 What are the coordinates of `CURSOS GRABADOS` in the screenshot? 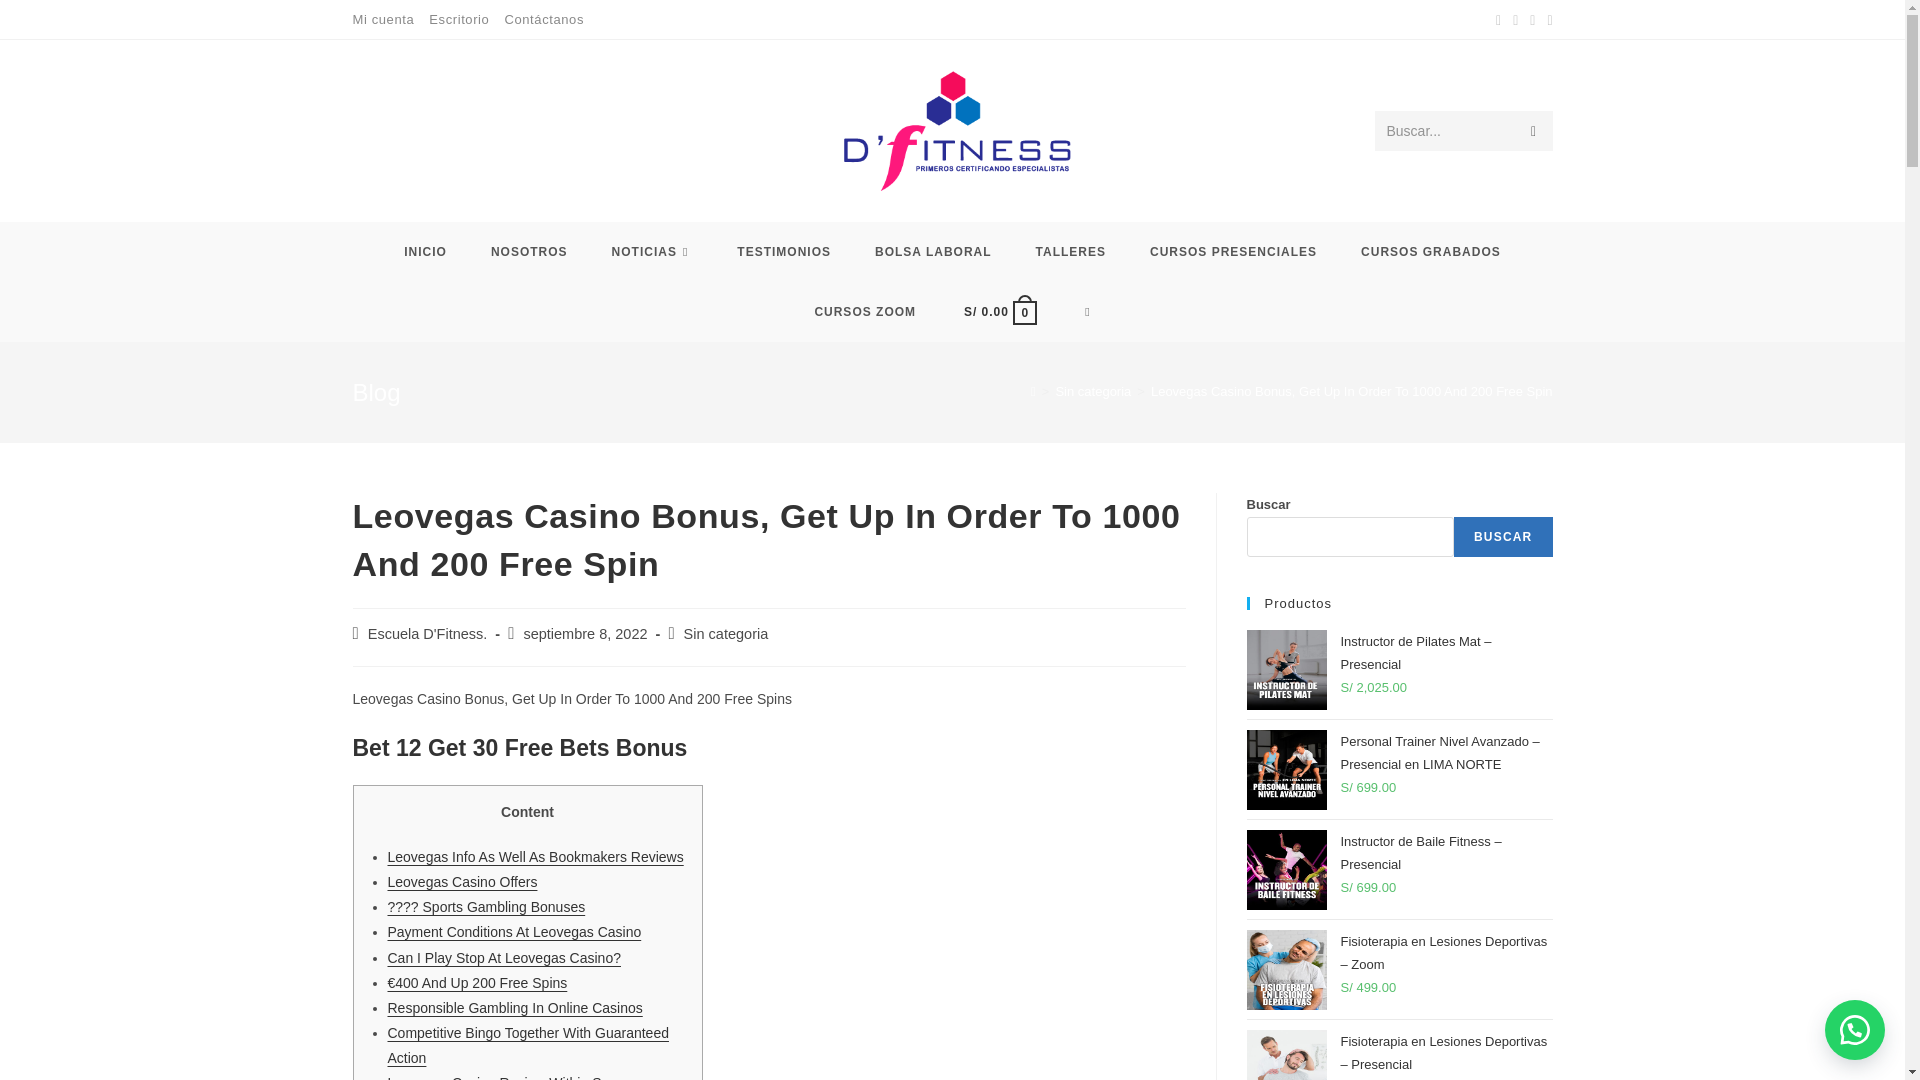 It's located at (1430, 252).